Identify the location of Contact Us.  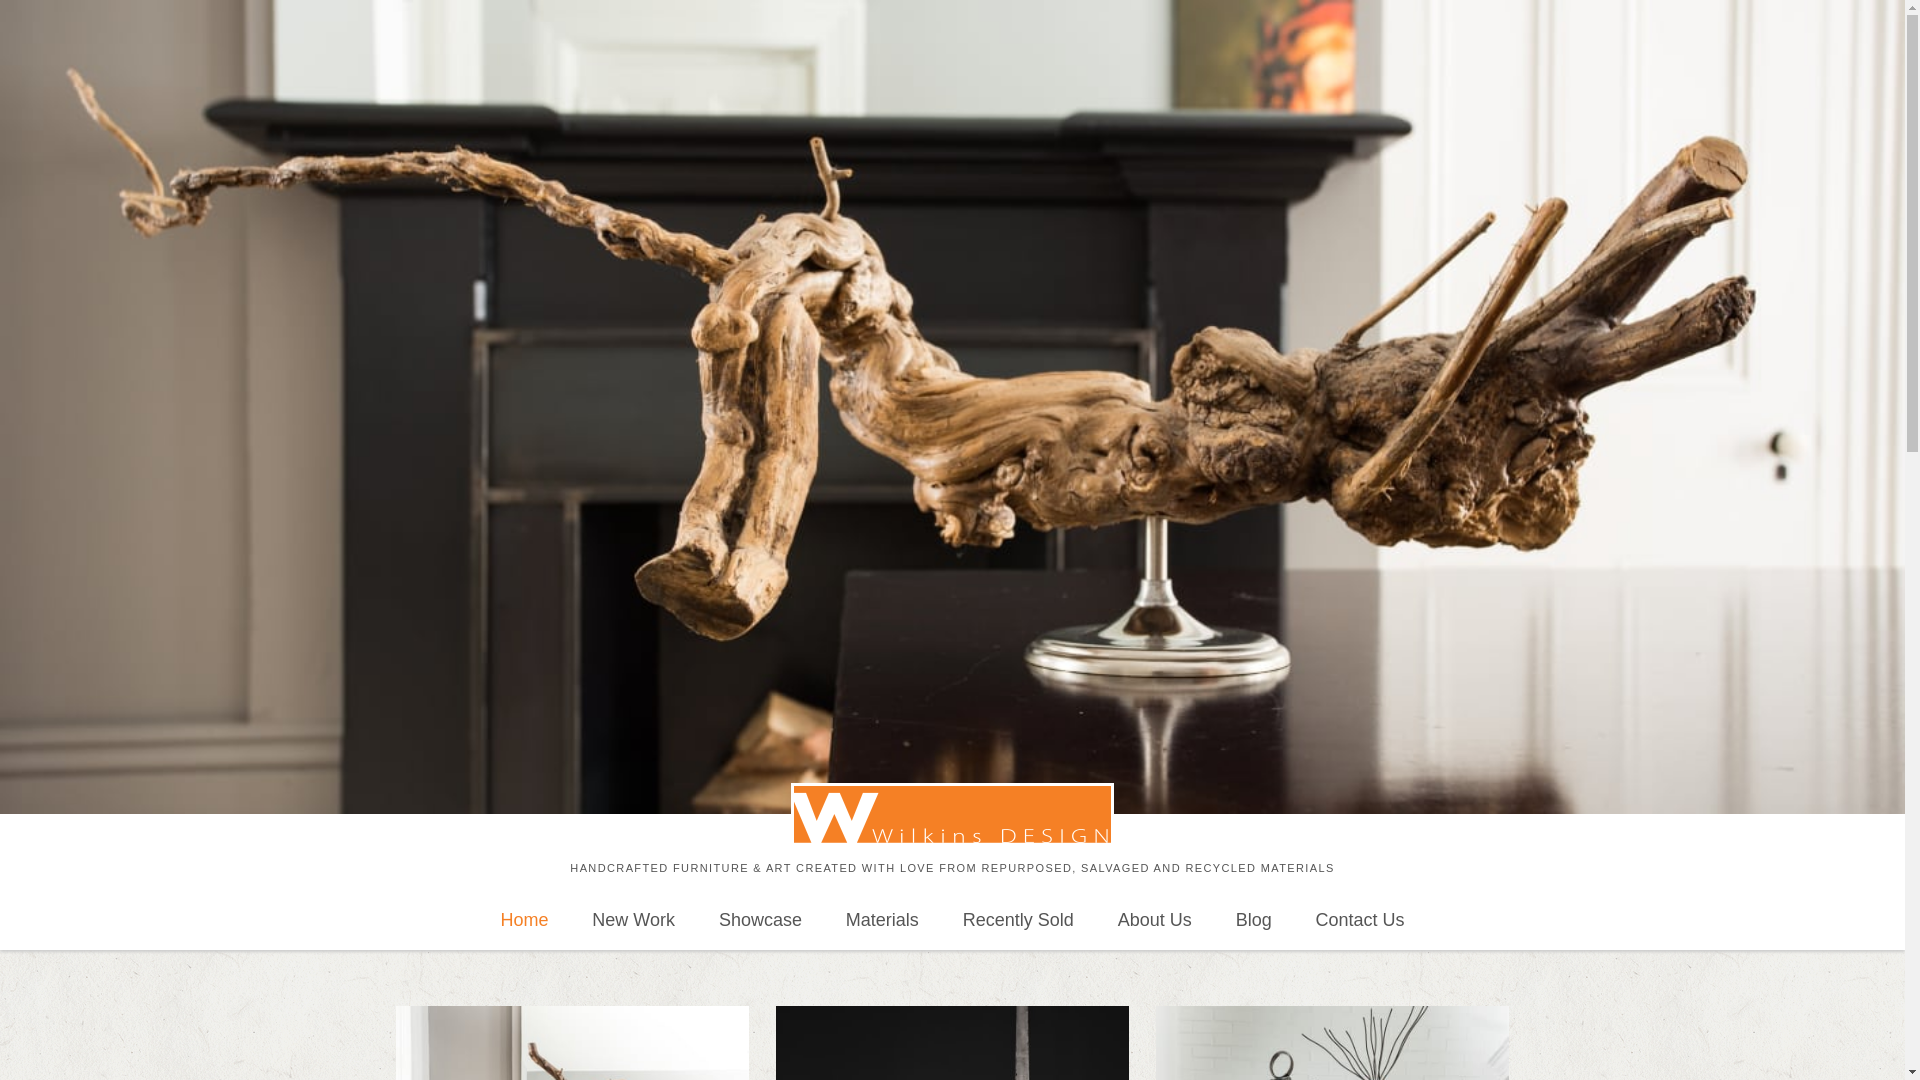
(1360, 920).